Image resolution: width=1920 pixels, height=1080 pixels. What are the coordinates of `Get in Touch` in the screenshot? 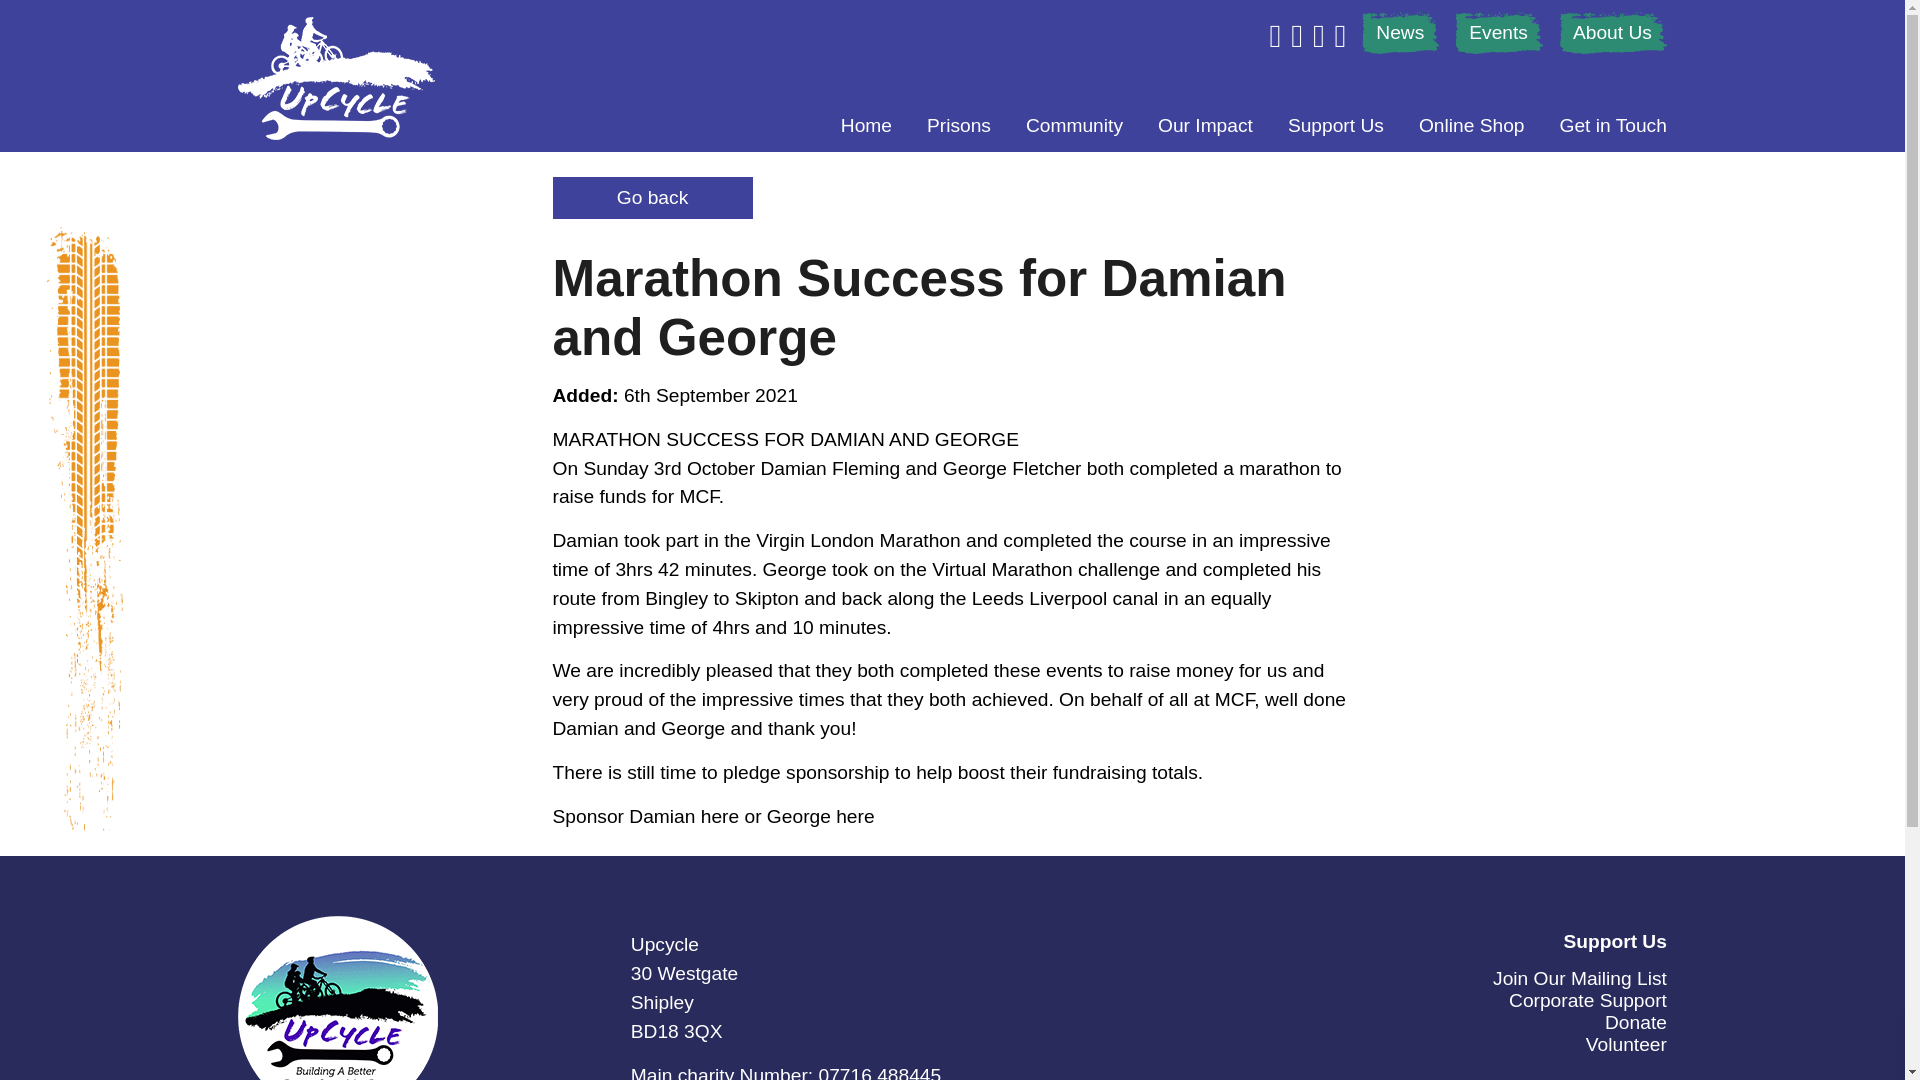 It's located at (1612, 126).